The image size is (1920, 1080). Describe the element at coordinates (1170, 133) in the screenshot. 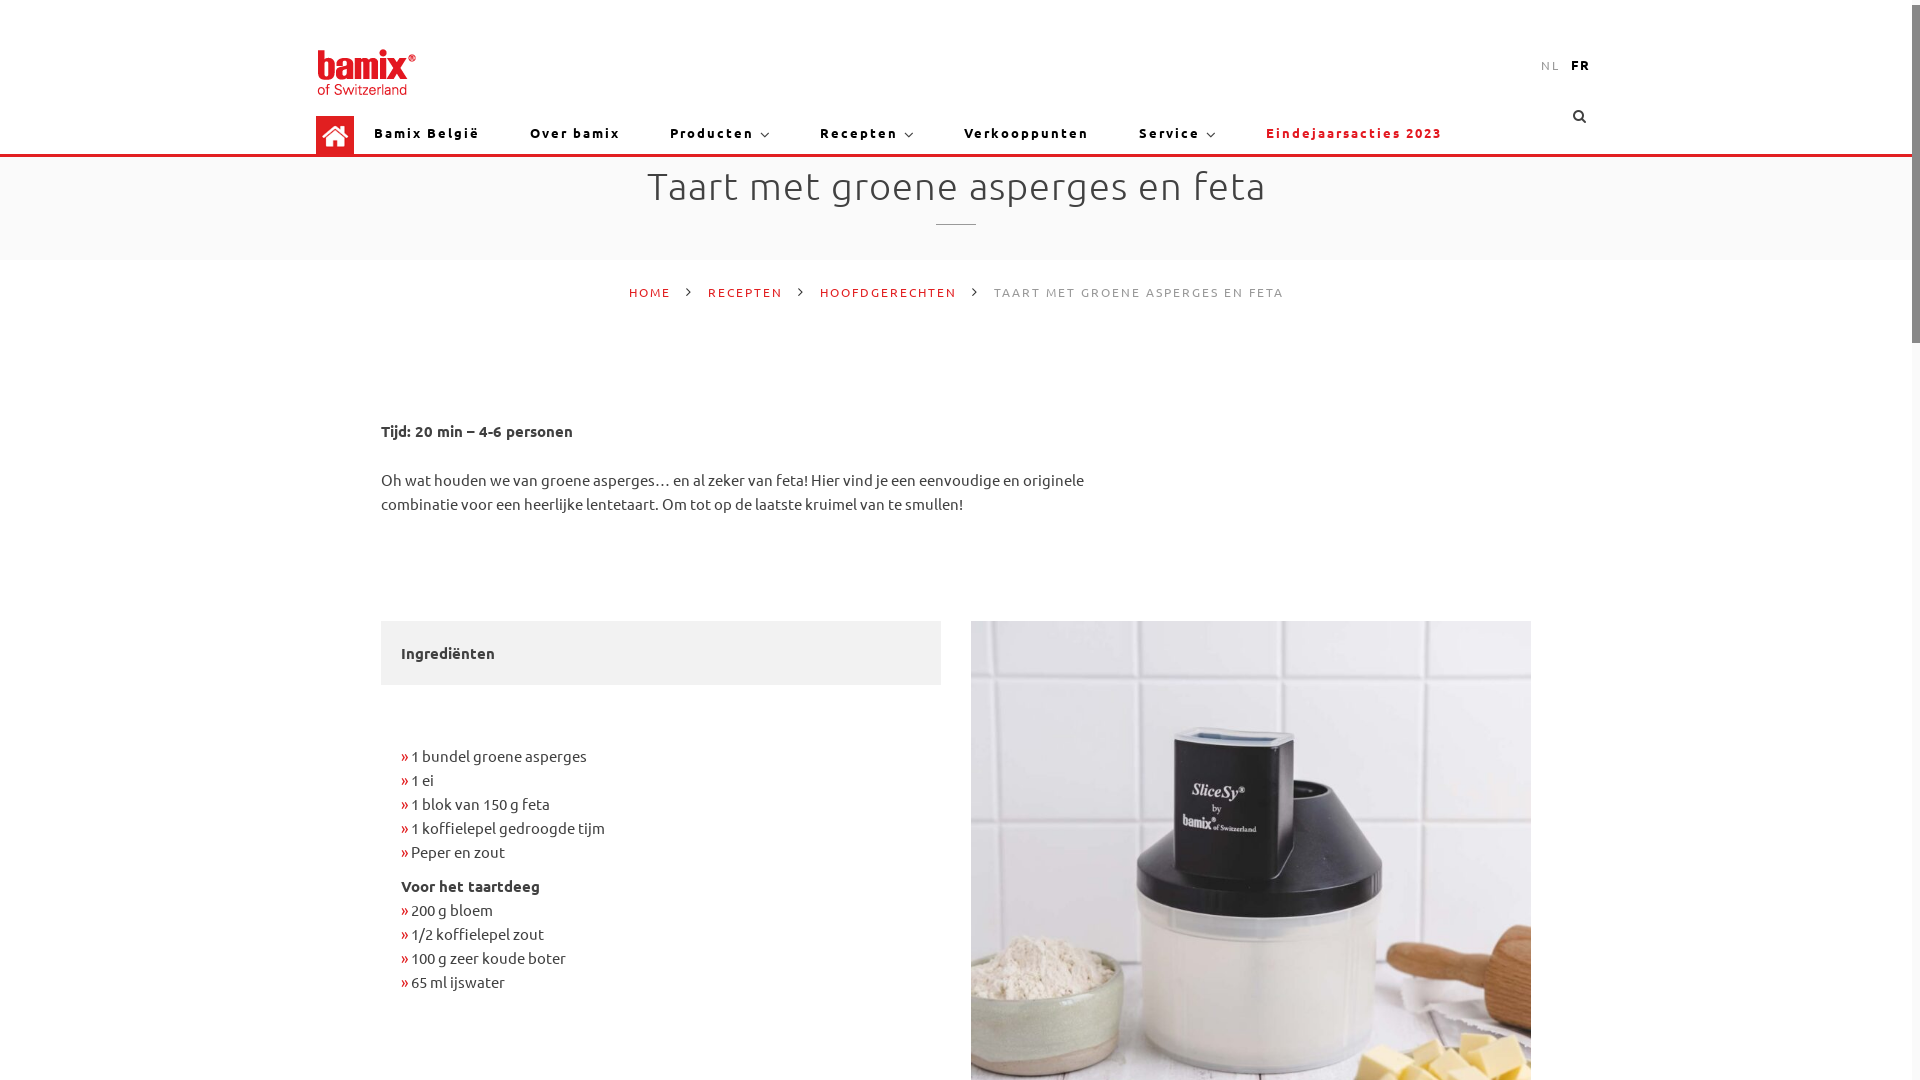

I see `Service` at that location.